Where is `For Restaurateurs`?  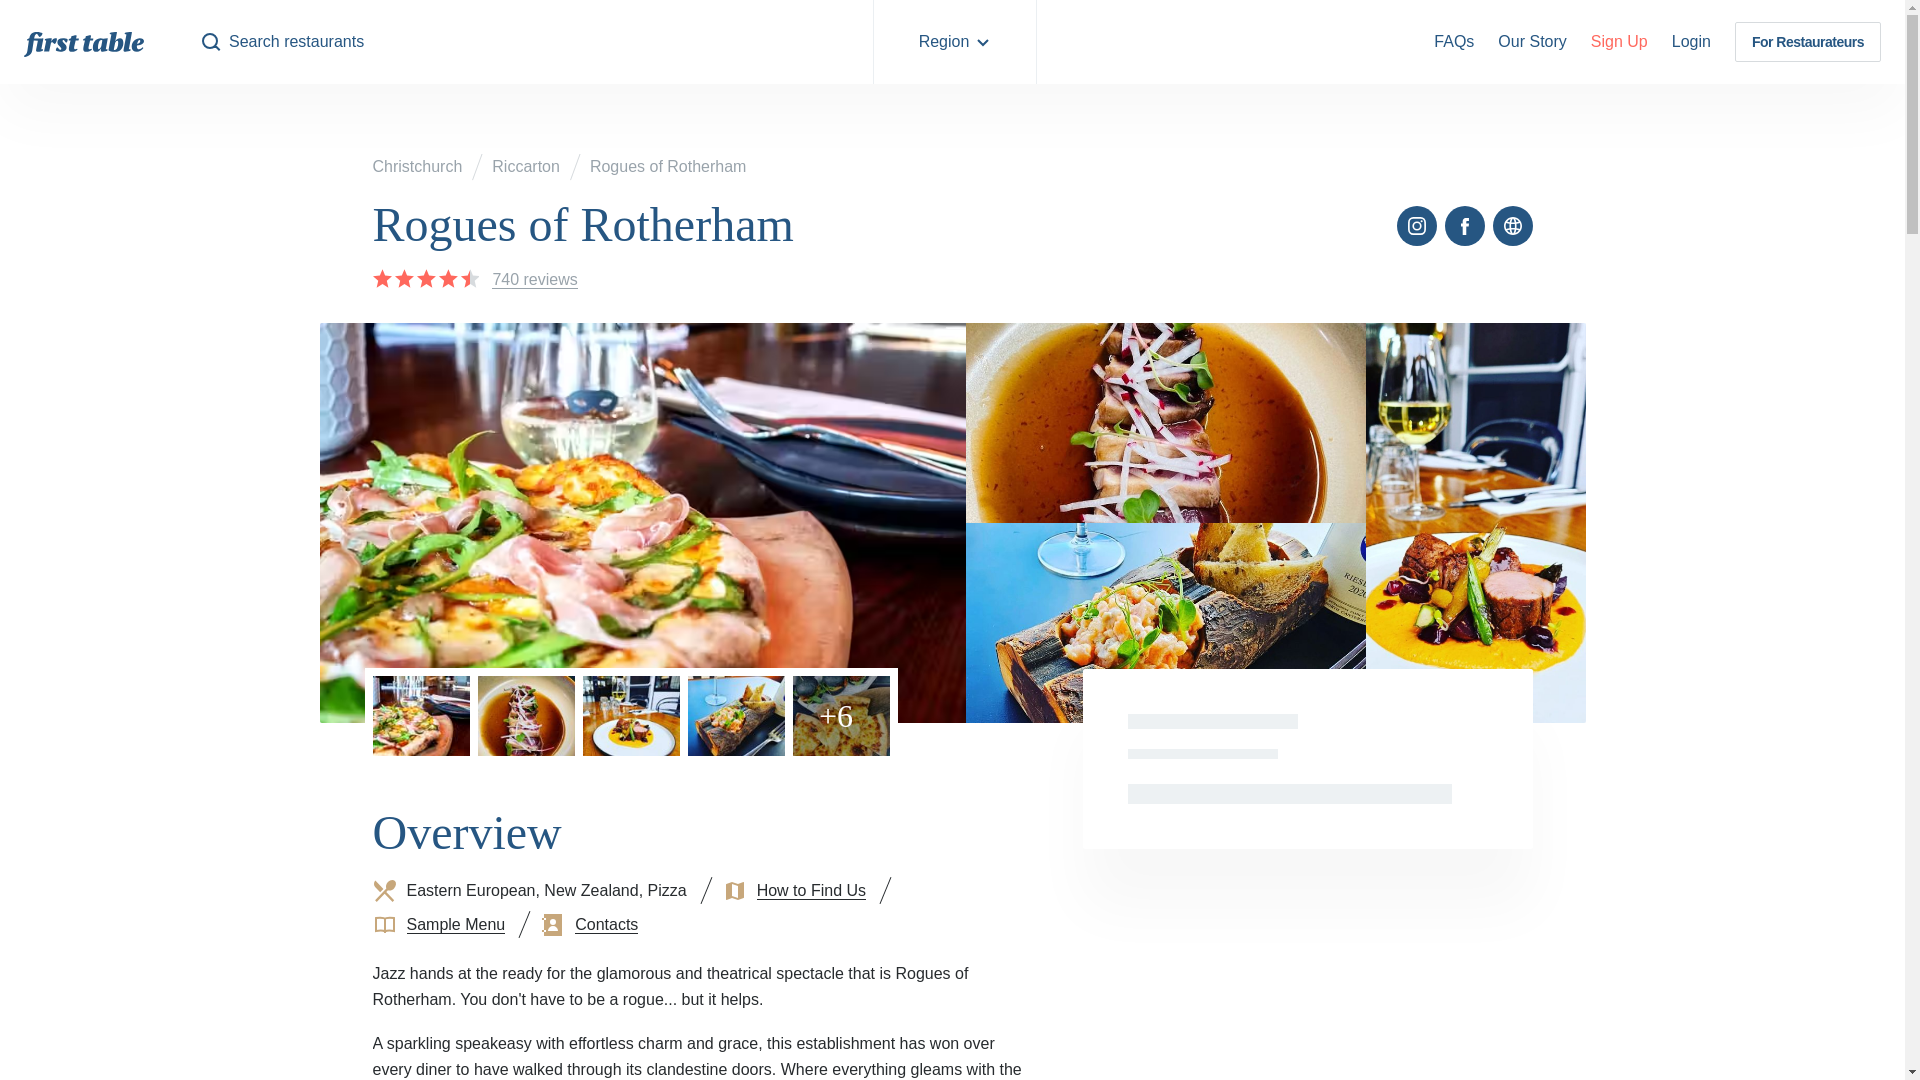
For Restaurateurs is located at coordinates (1808, 42).